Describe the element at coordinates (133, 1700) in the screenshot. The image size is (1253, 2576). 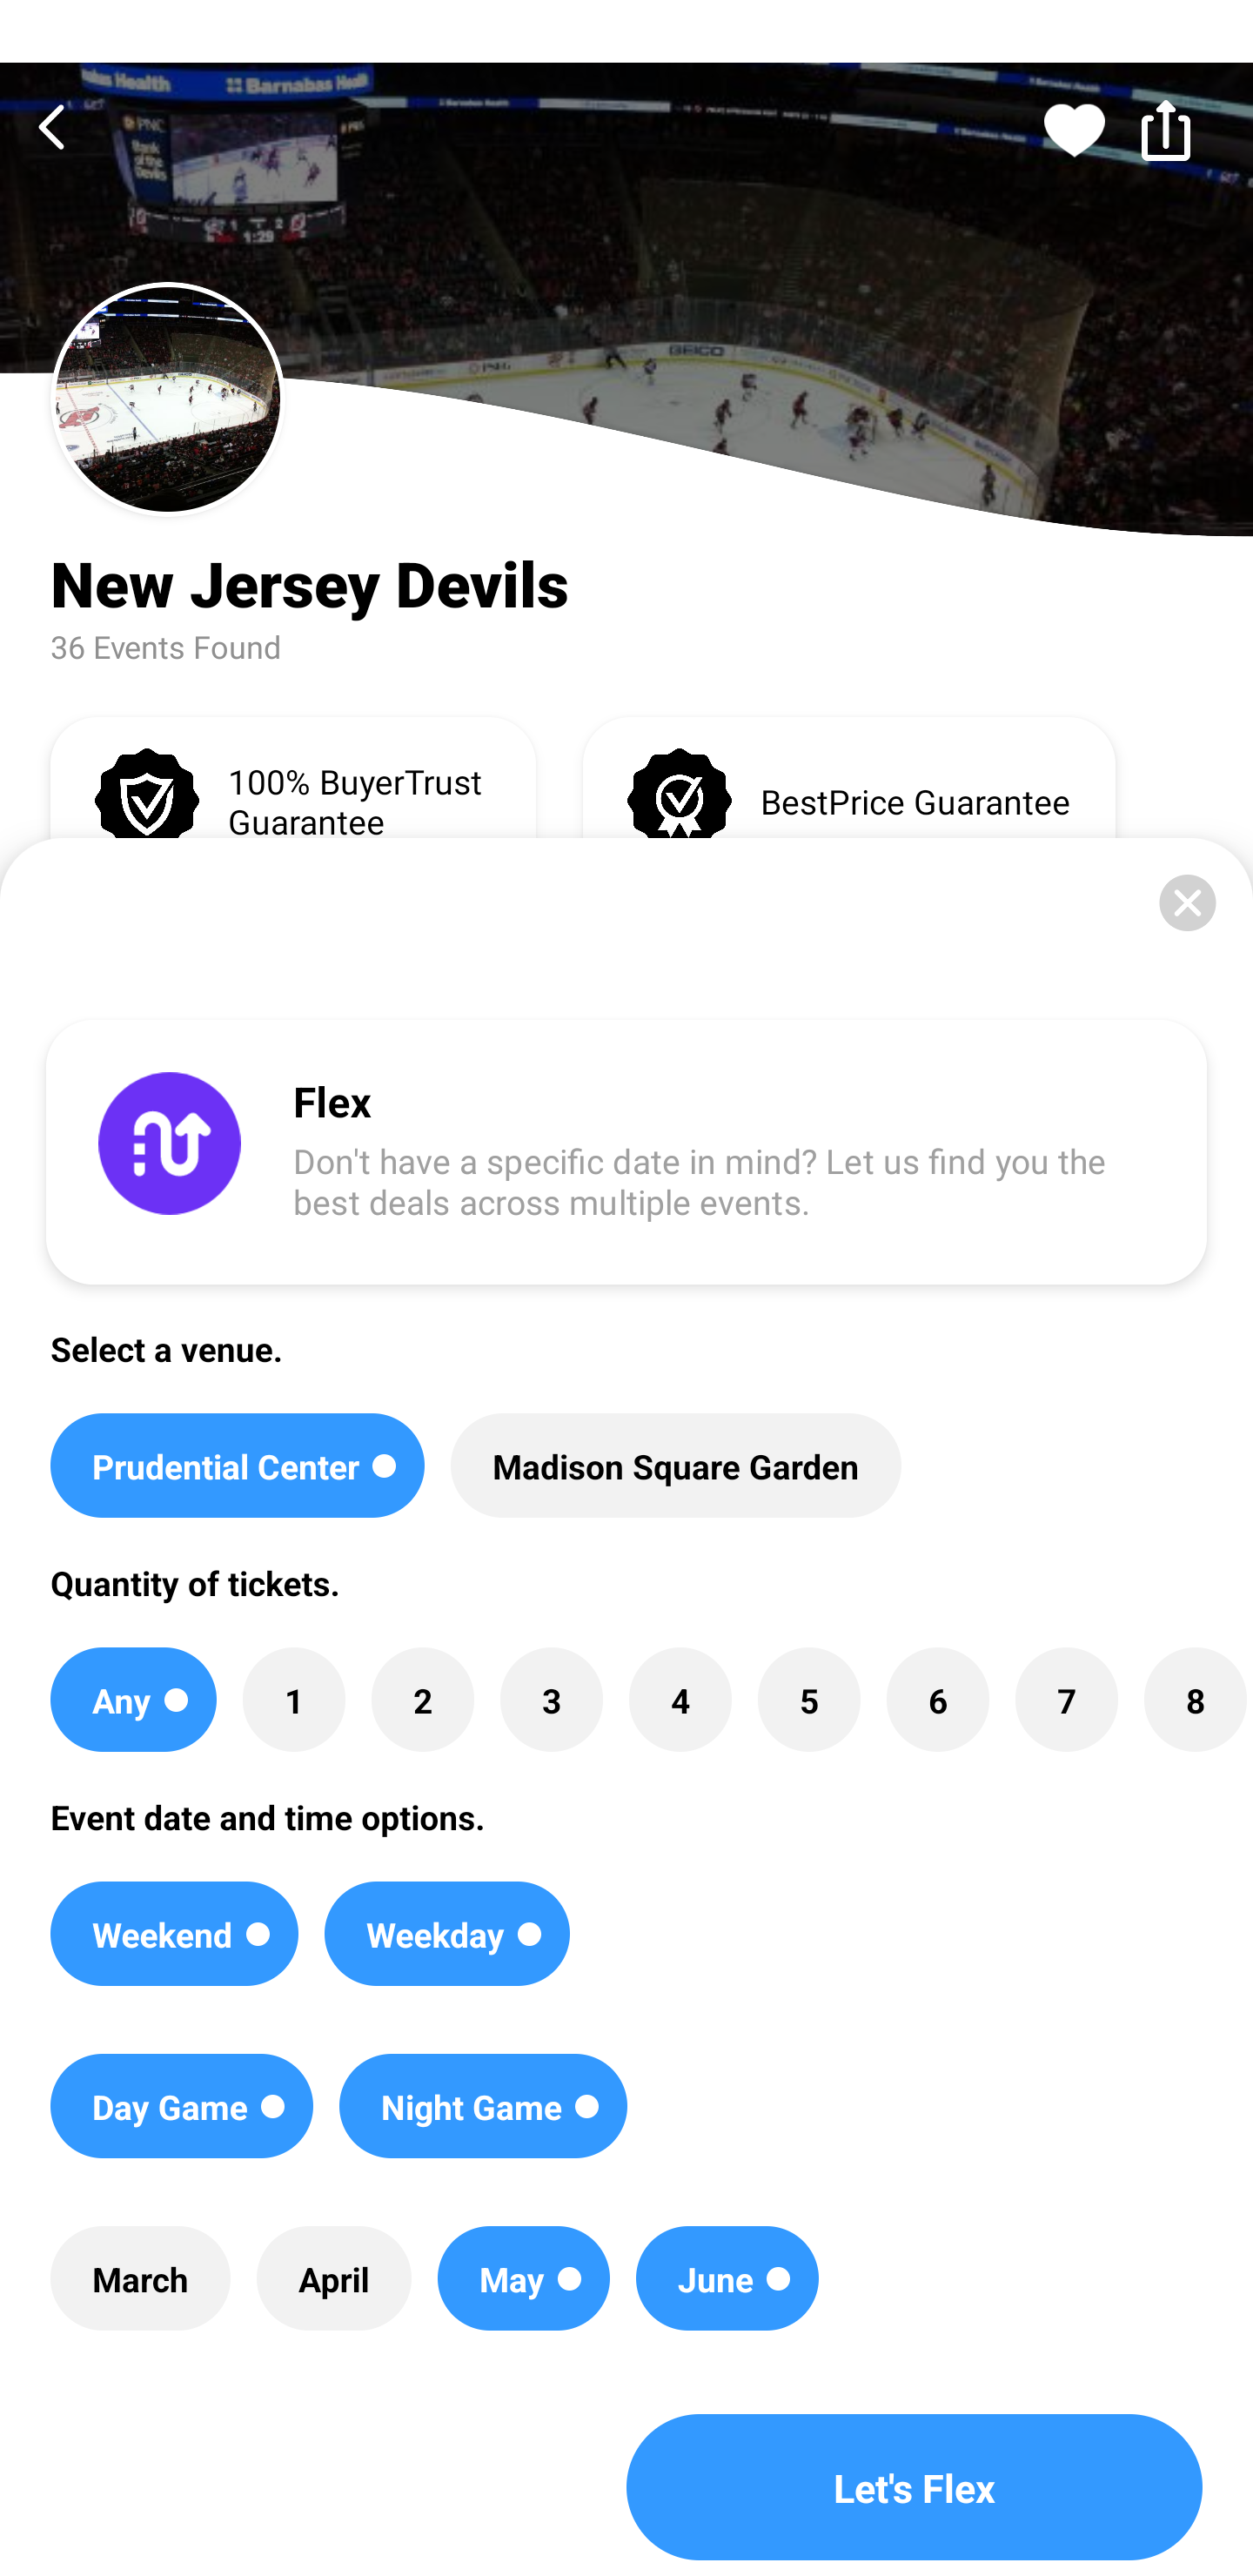
I see `Any` at that location.